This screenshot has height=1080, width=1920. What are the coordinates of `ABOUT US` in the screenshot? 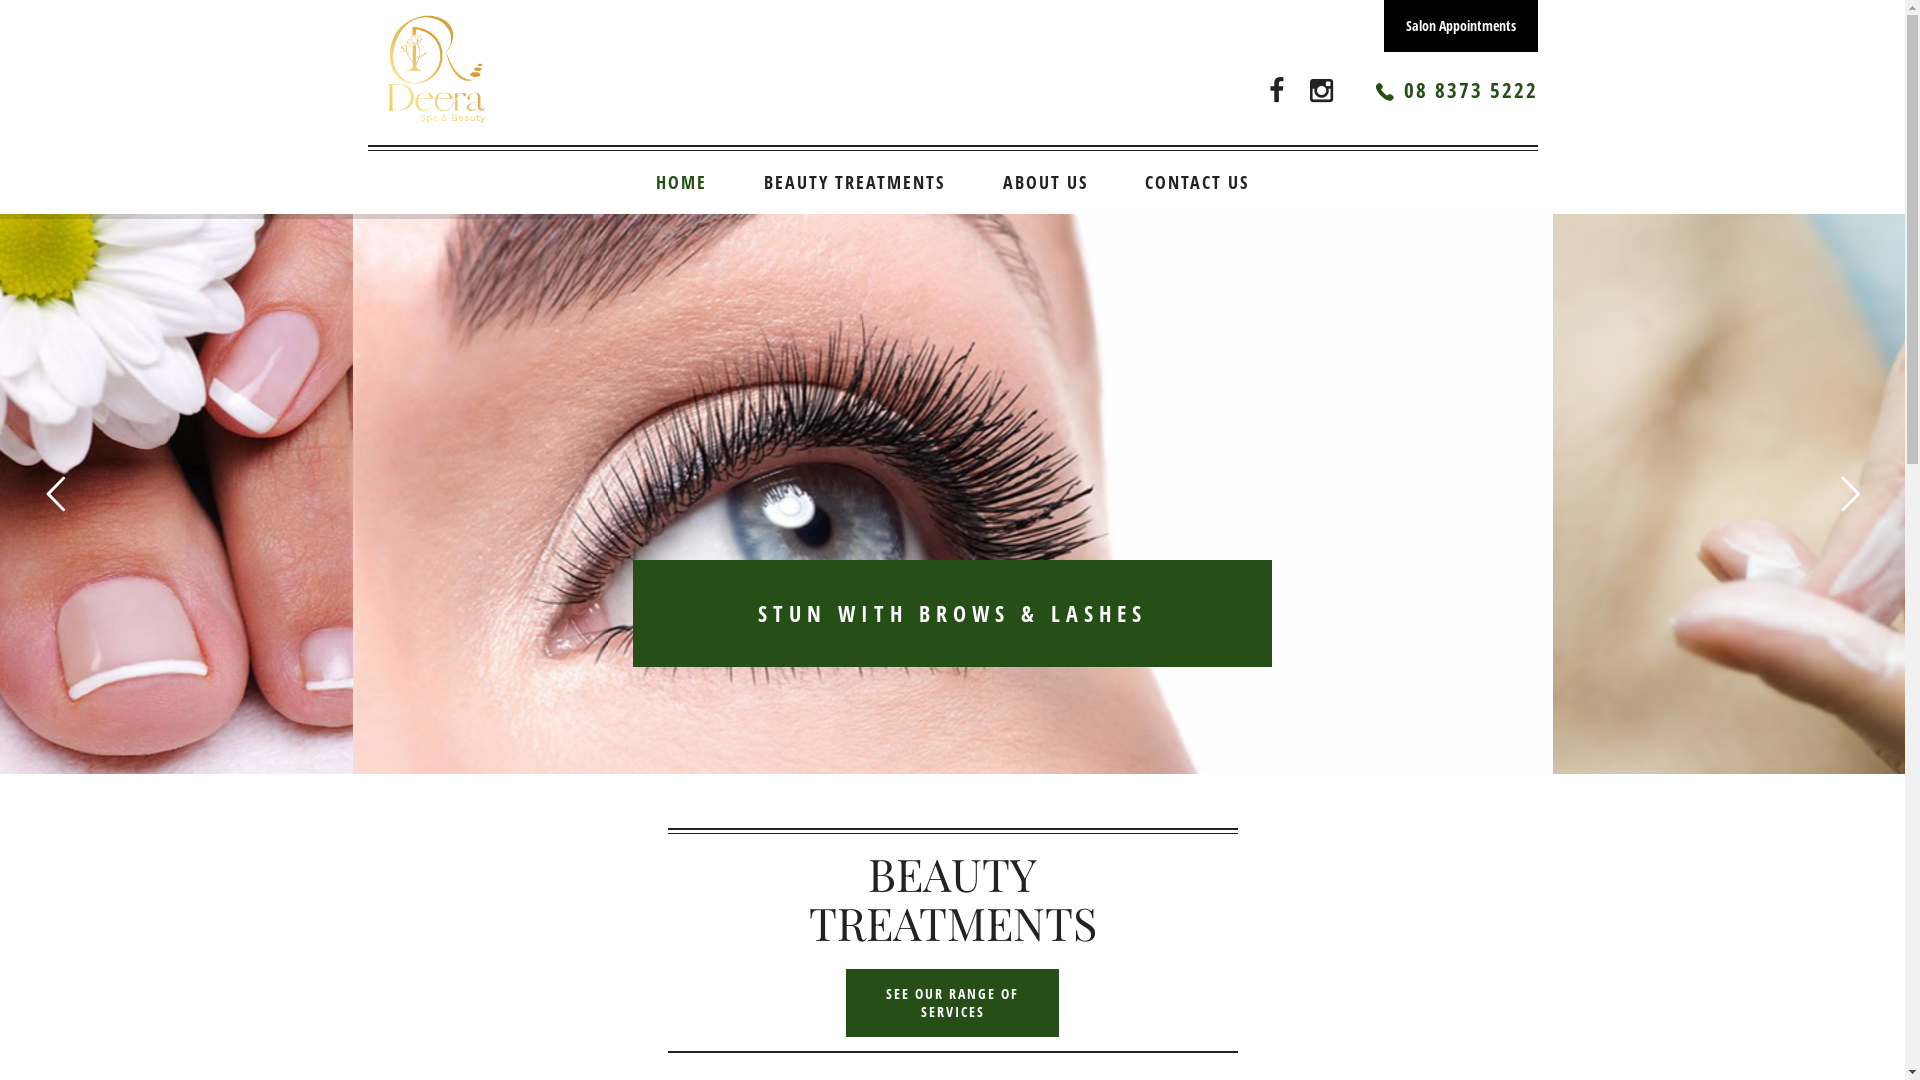 It's located at (1046, 182).